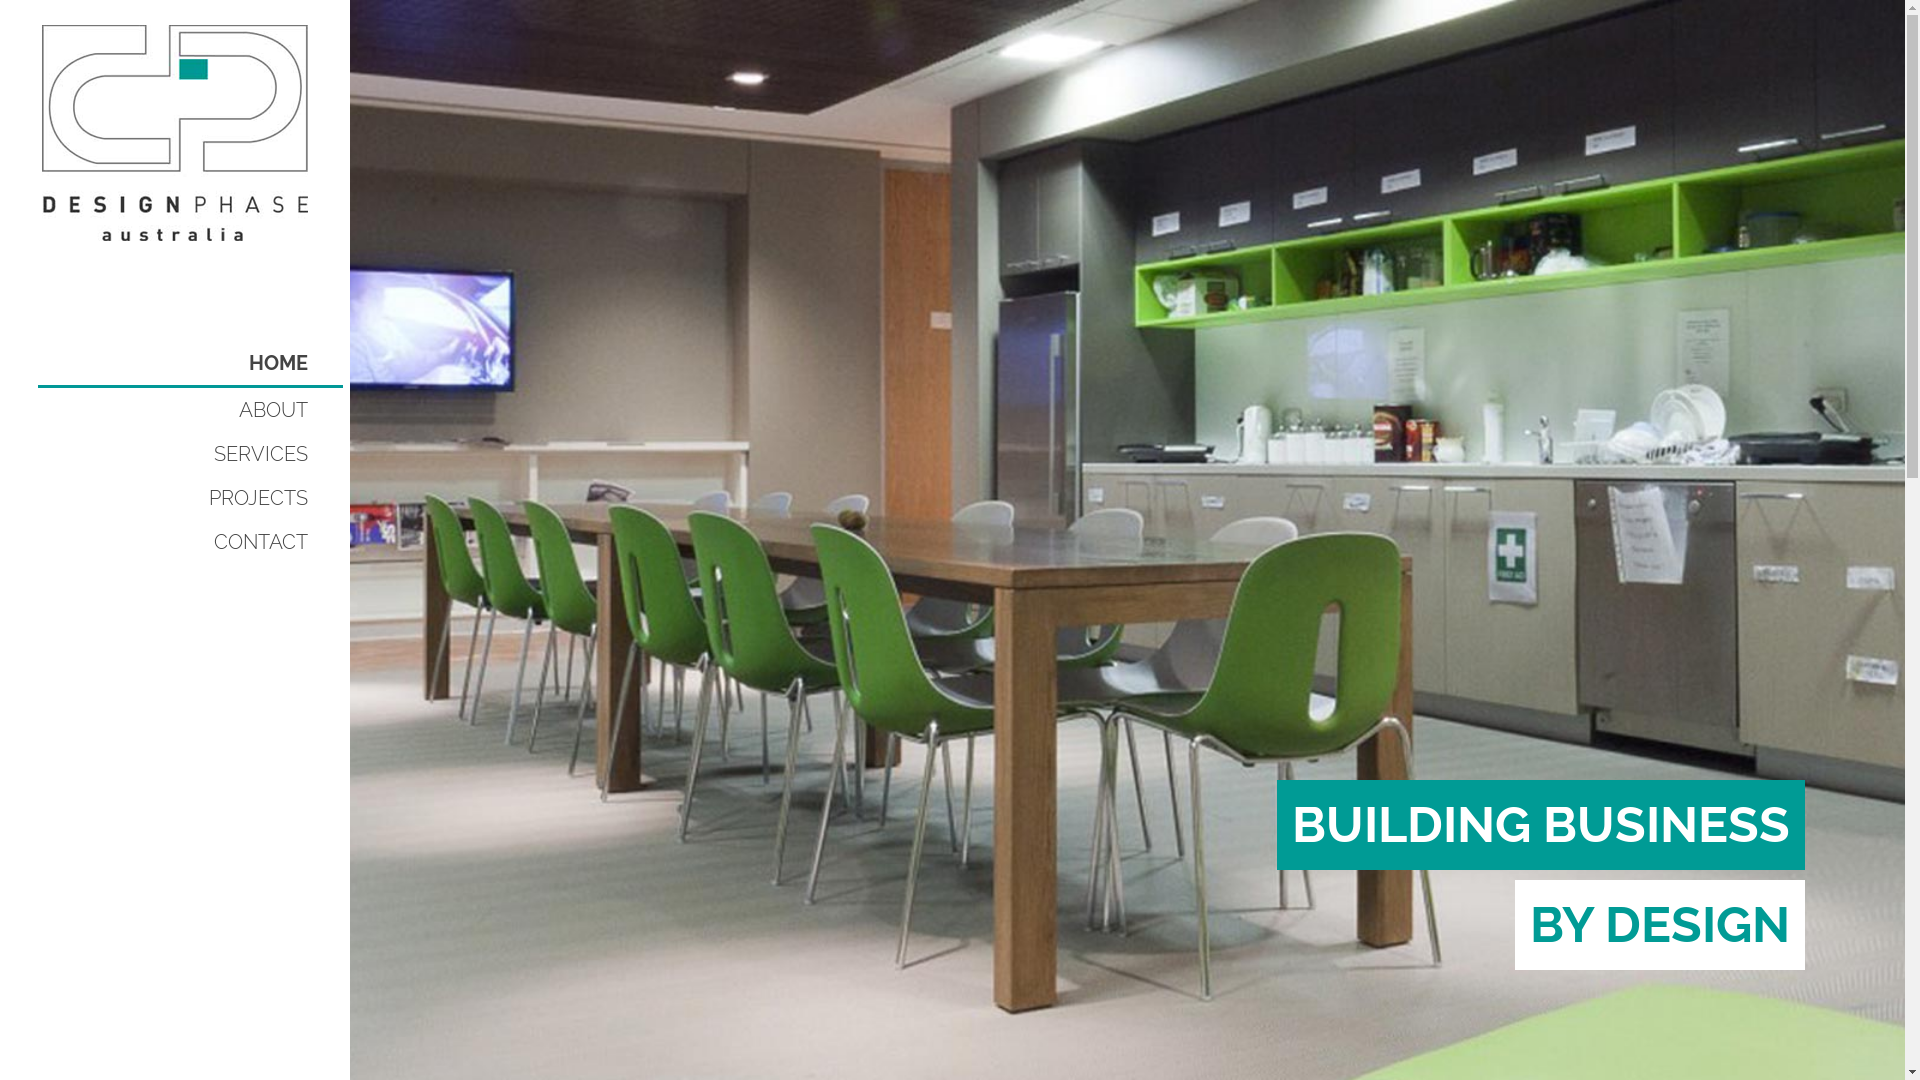 This screenshot has height=1080, width=1920. What do you see at coordinates (190, 498) in the screenshot?
I see `PROJECTS` at bounding box center [190, 498].